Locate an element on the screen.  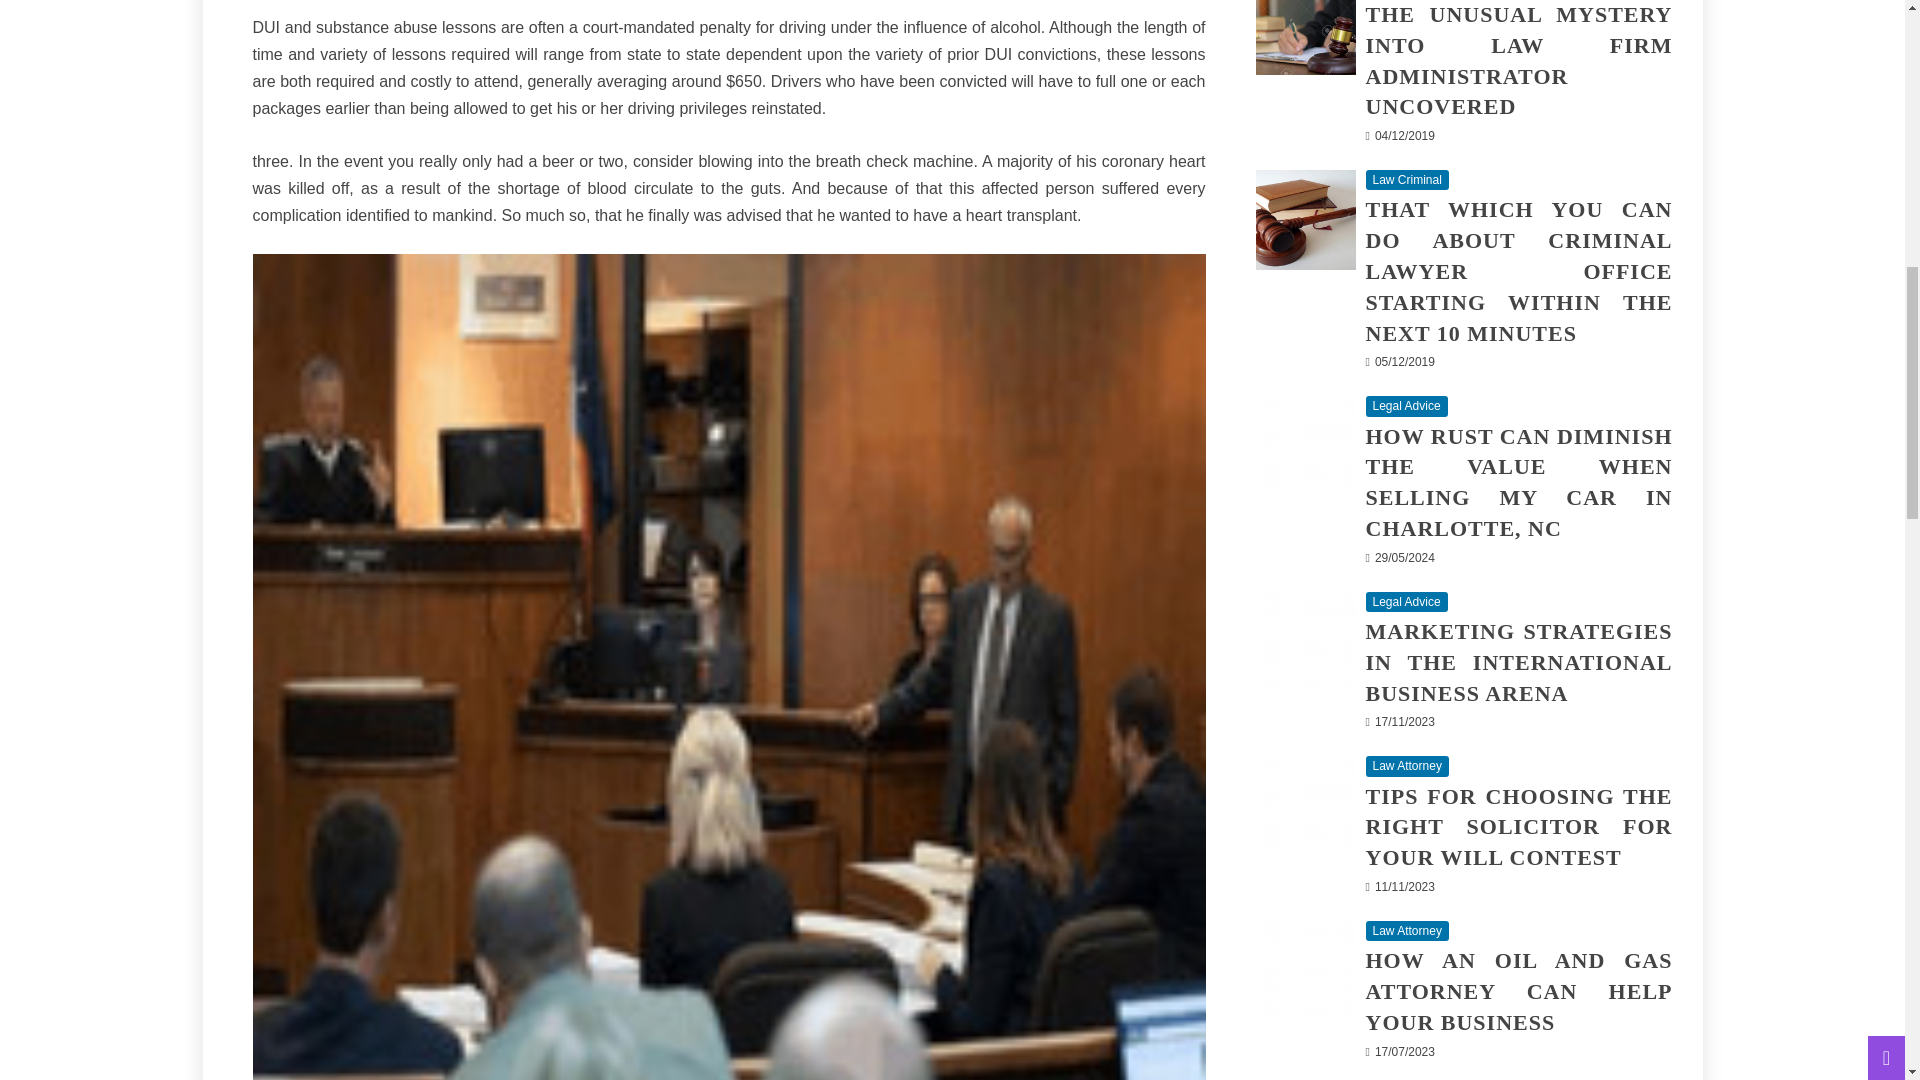
The Unusual Mystery Into Law Firm Administrator Uncovered is located at coordinates (1305, 37).